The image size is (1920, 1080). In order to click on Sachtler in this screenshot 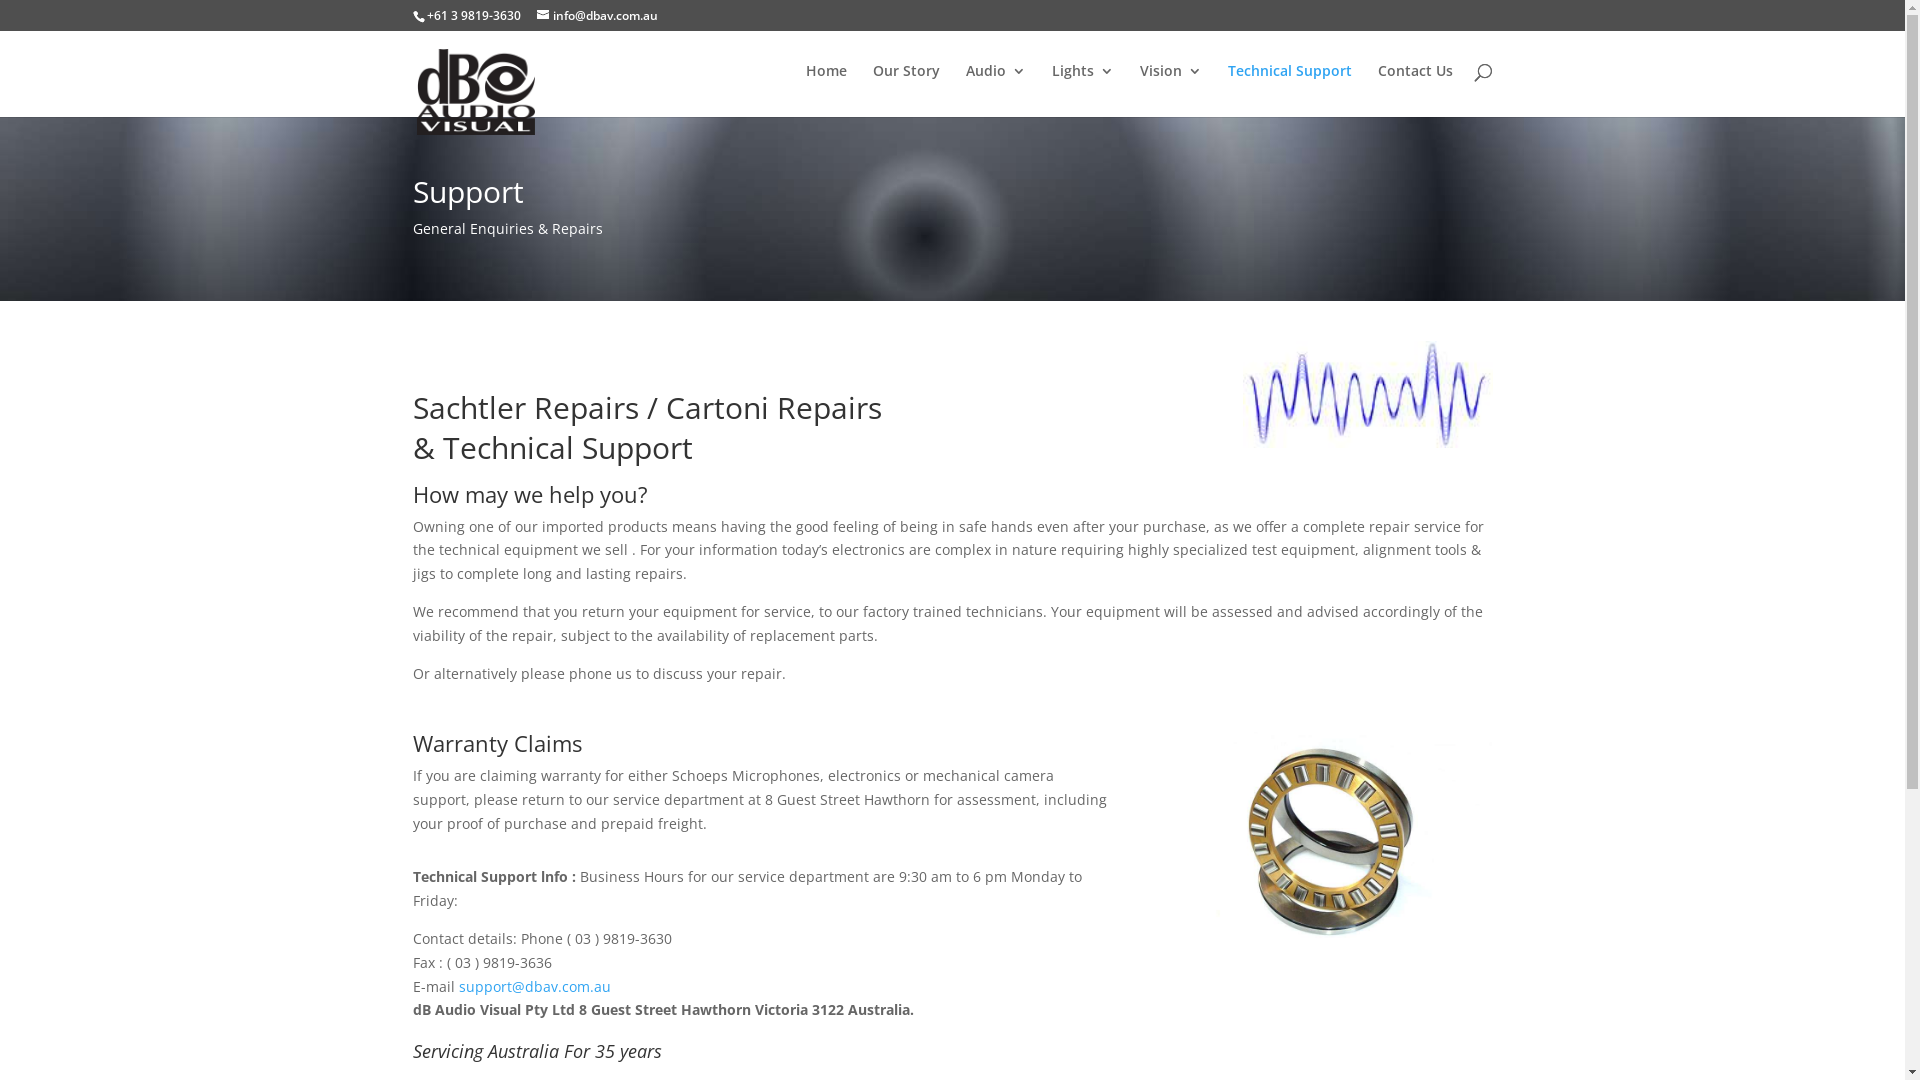, I will do `click(468, 408)`.